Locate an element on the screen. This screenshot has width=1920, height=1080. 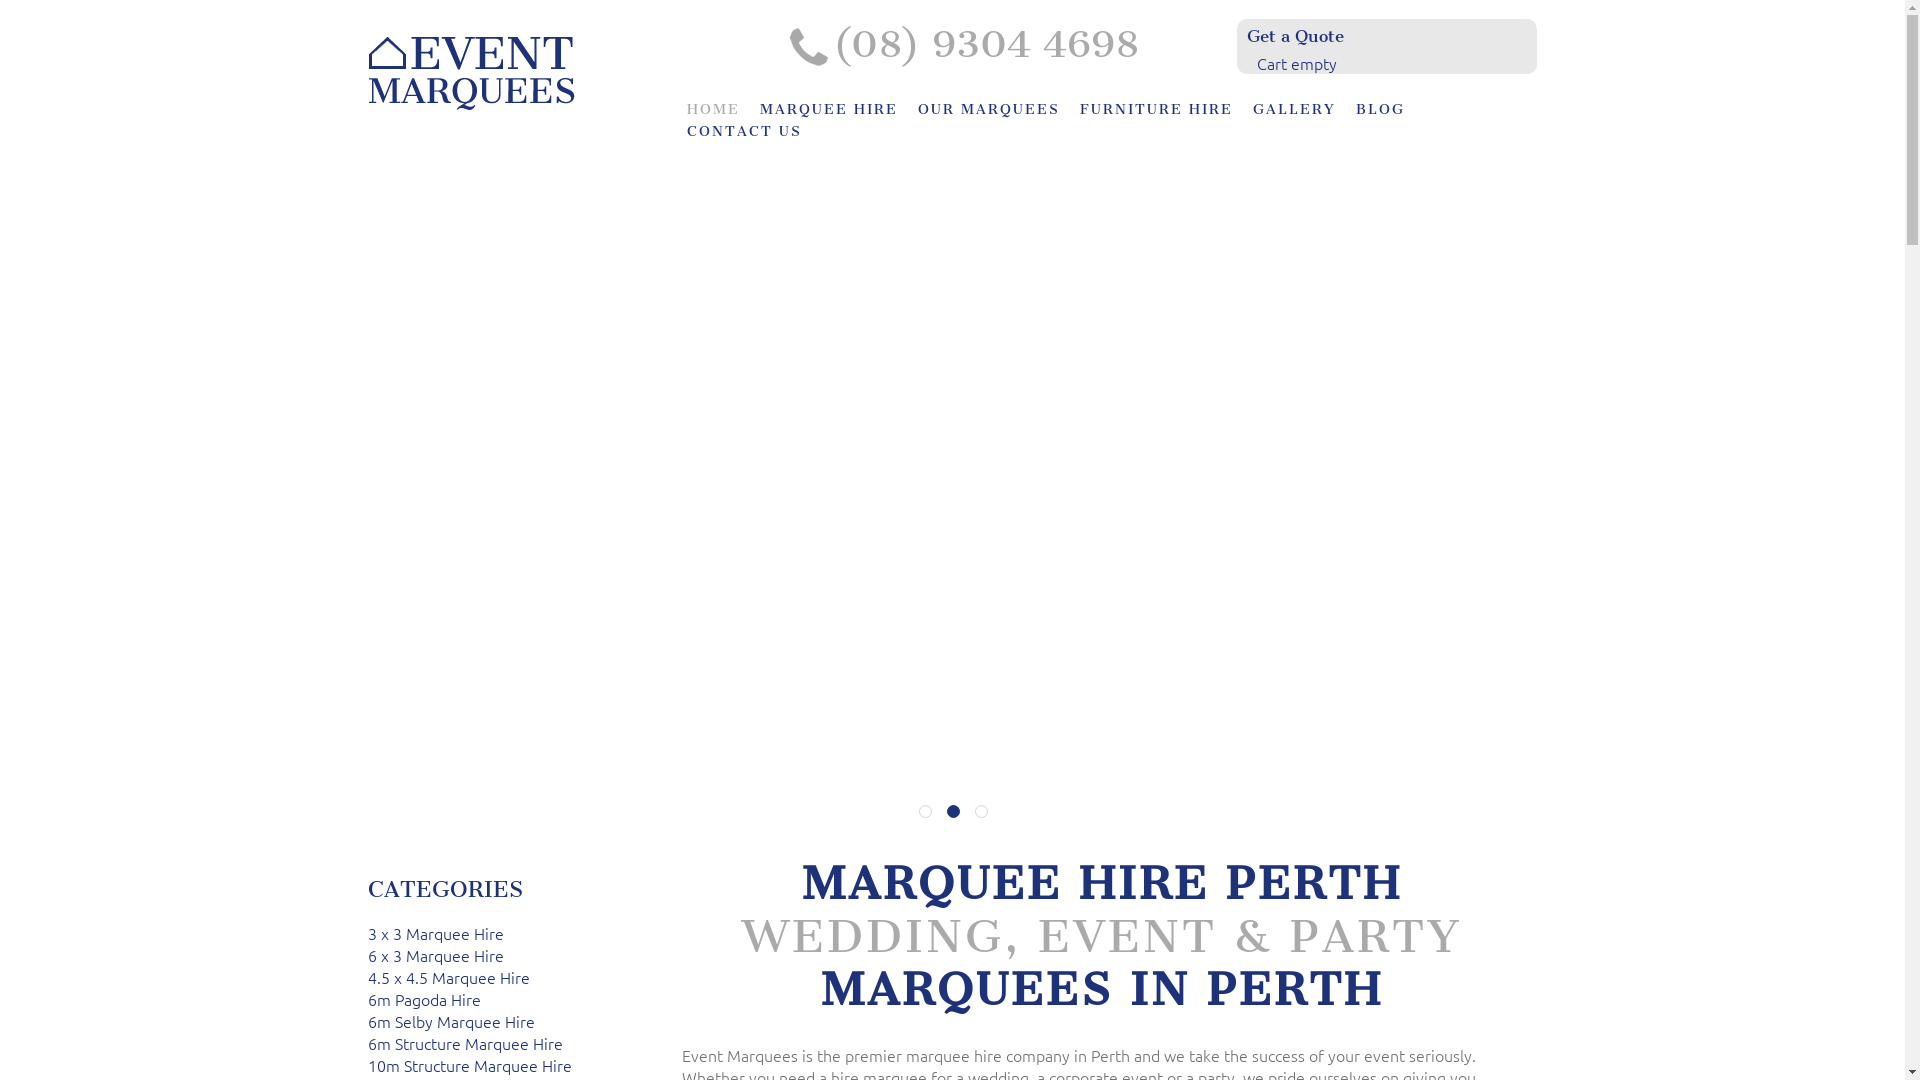
OUR MARQUEES is located at coordinates (982, 110).